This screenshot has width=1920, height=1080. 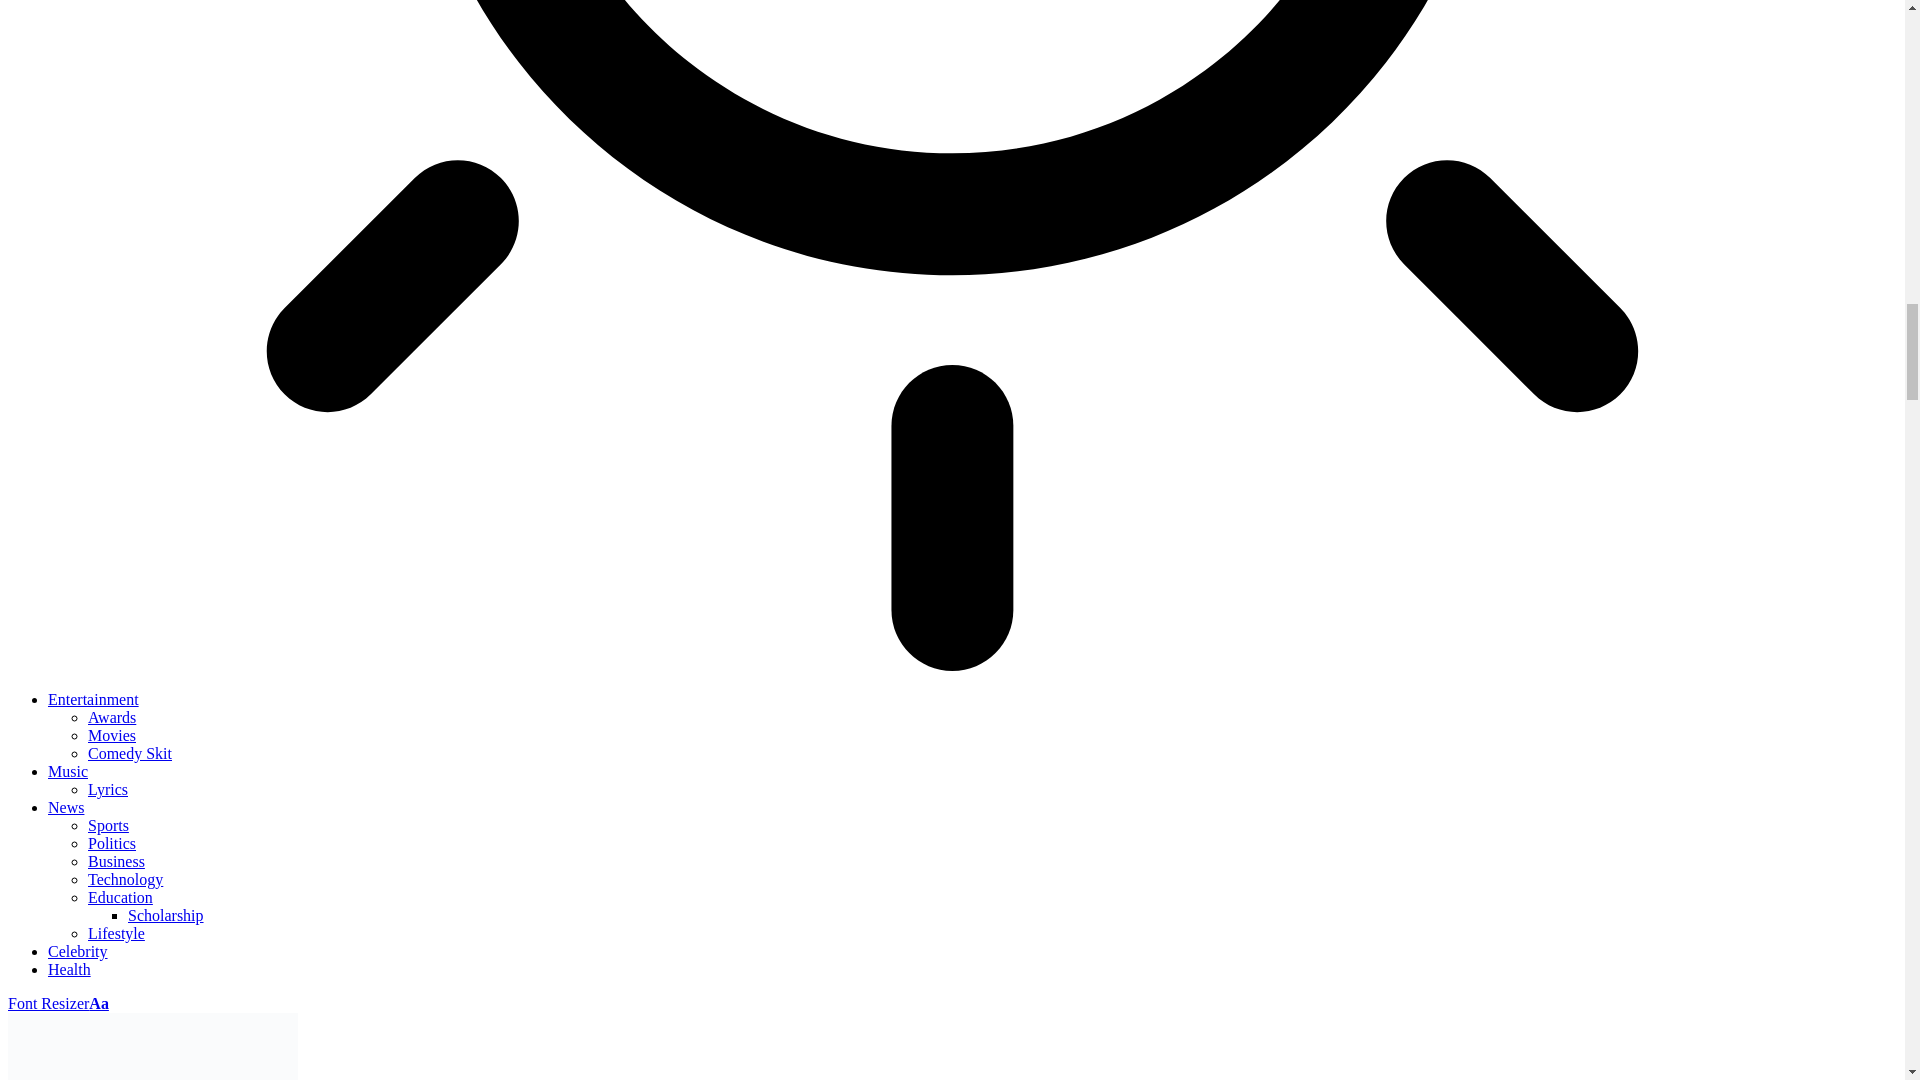 I want to click on News, so click(x=66, y=808).